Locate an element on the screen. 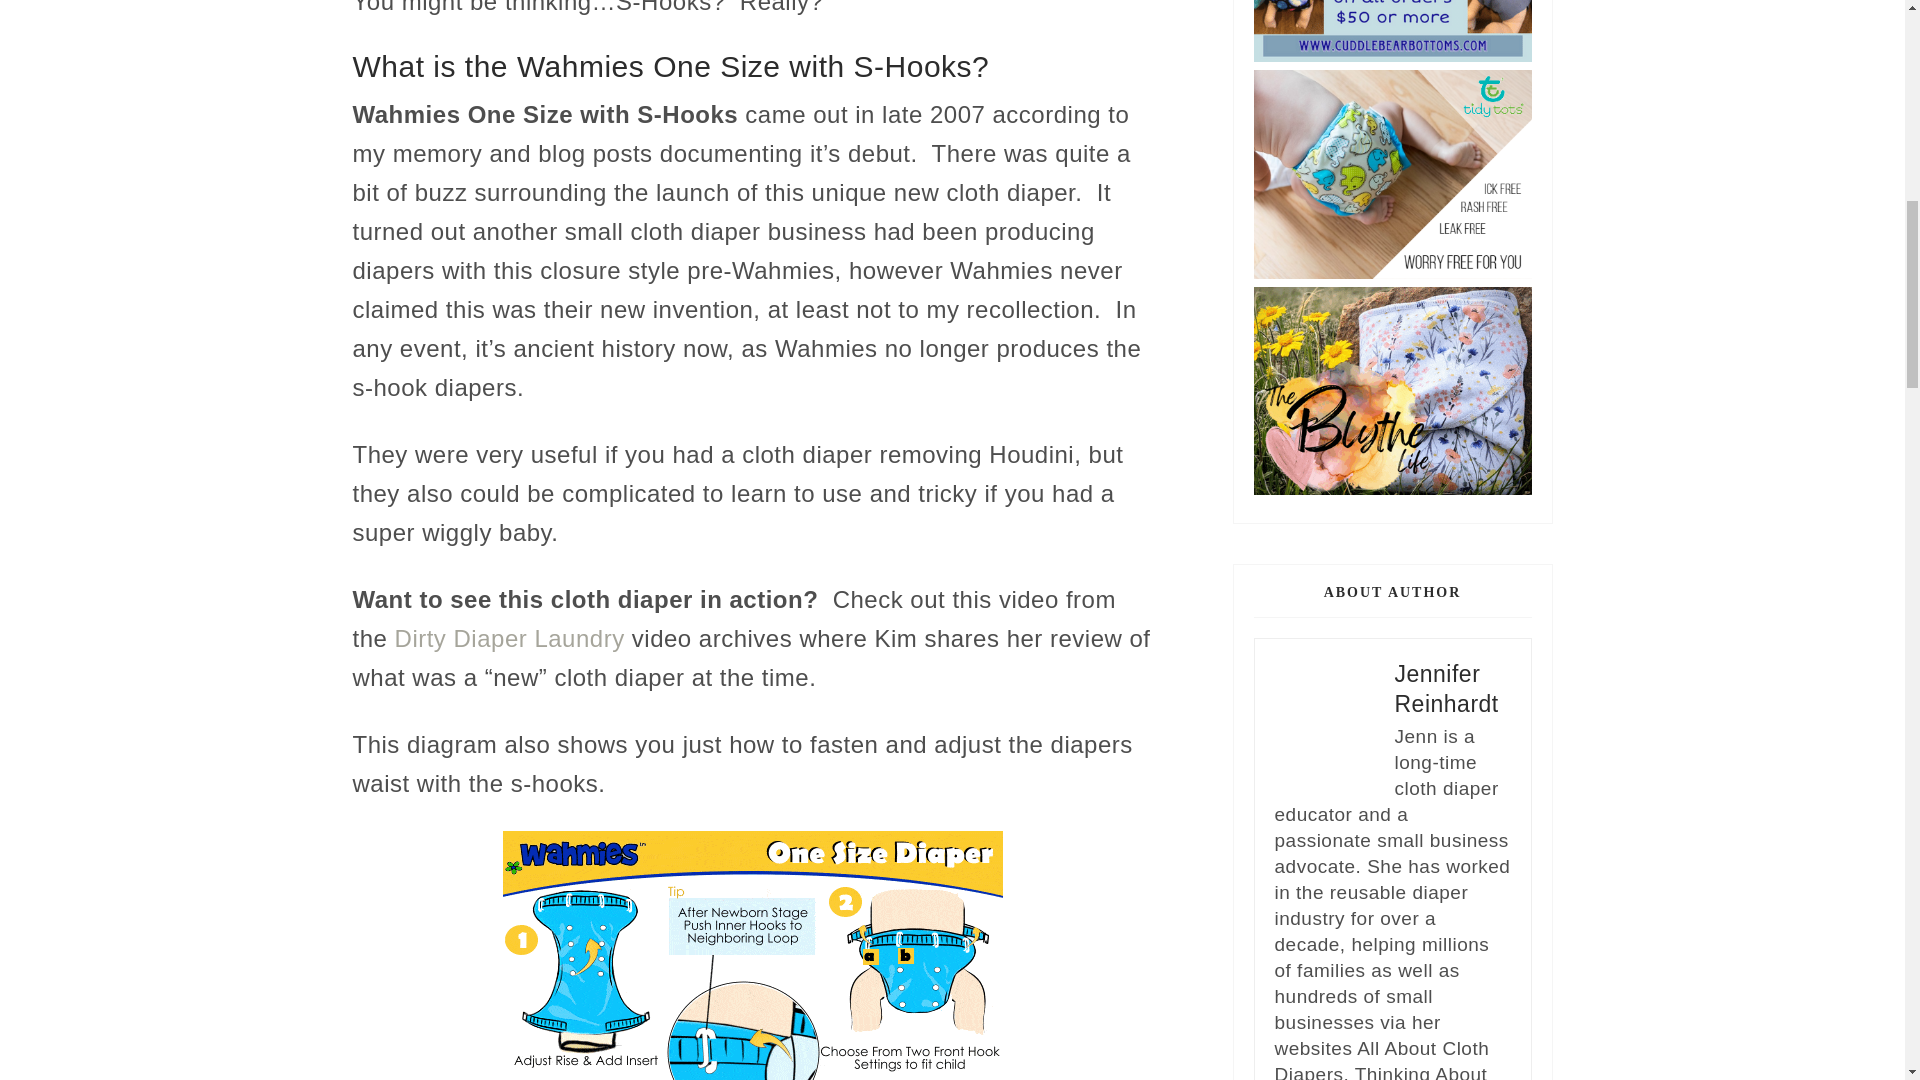 The height and width of the screenshot is (1080, 1920). Dirty Diaper Laundry is located at coordinates (506, 638).